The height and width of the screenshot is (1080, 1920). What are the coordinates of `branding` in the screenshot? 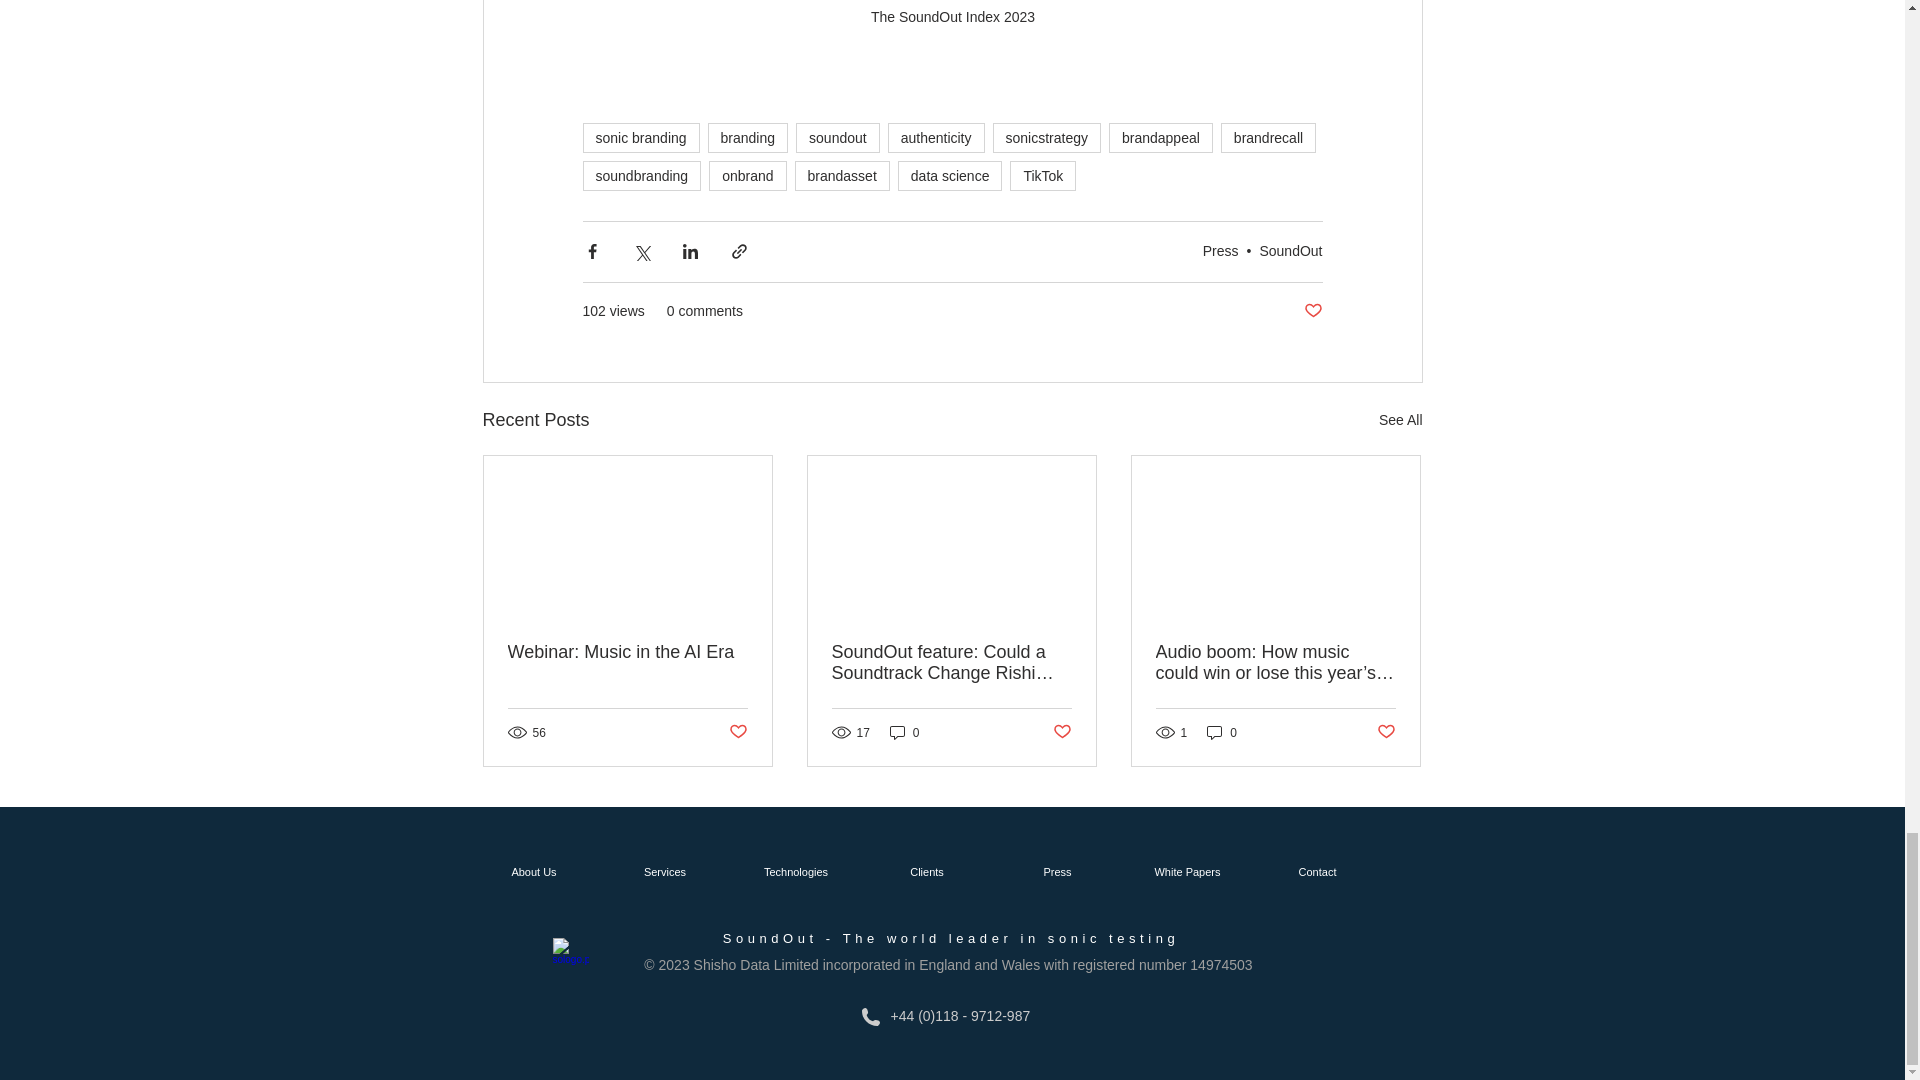 It's located at (748, 138).